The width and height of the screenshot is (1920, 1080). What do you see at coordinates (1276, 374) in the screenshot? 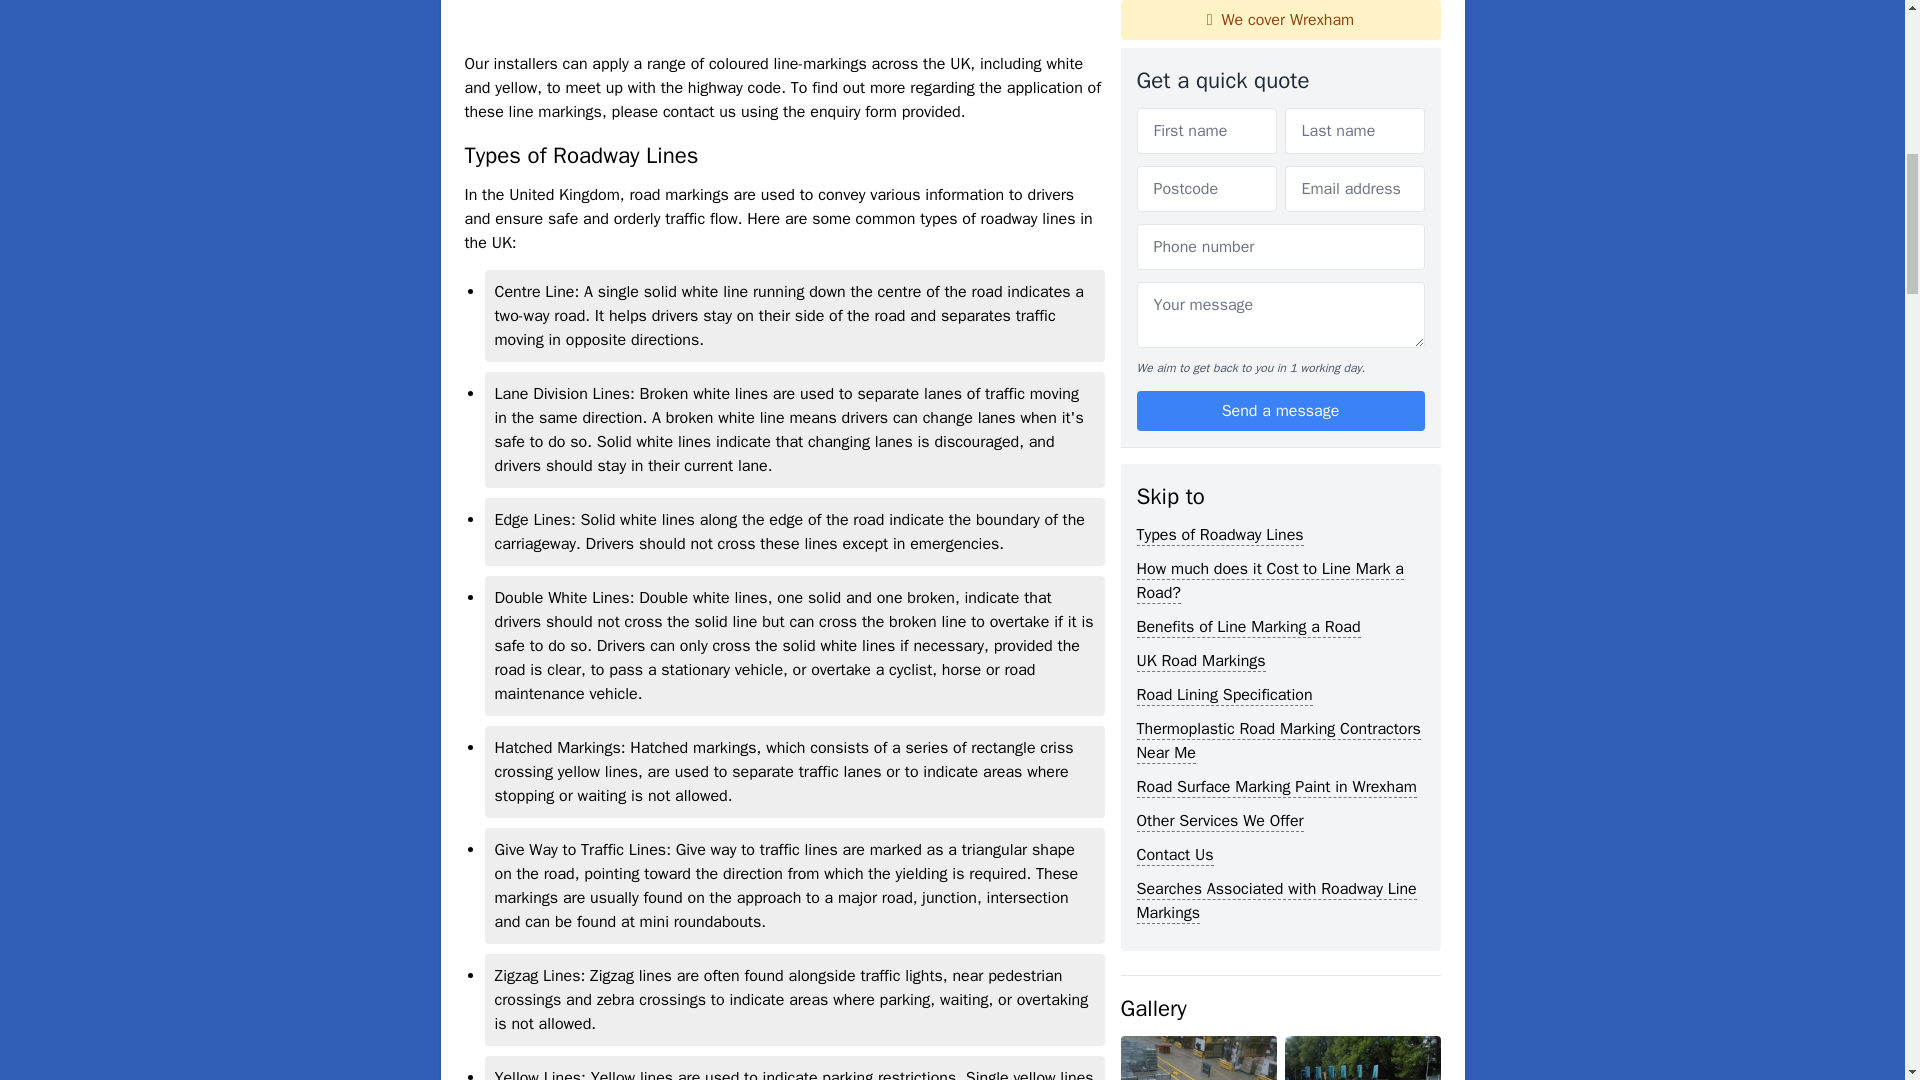
I see `Searches Associated with Roadway Line Markings` at bounding box center [1276, 374].